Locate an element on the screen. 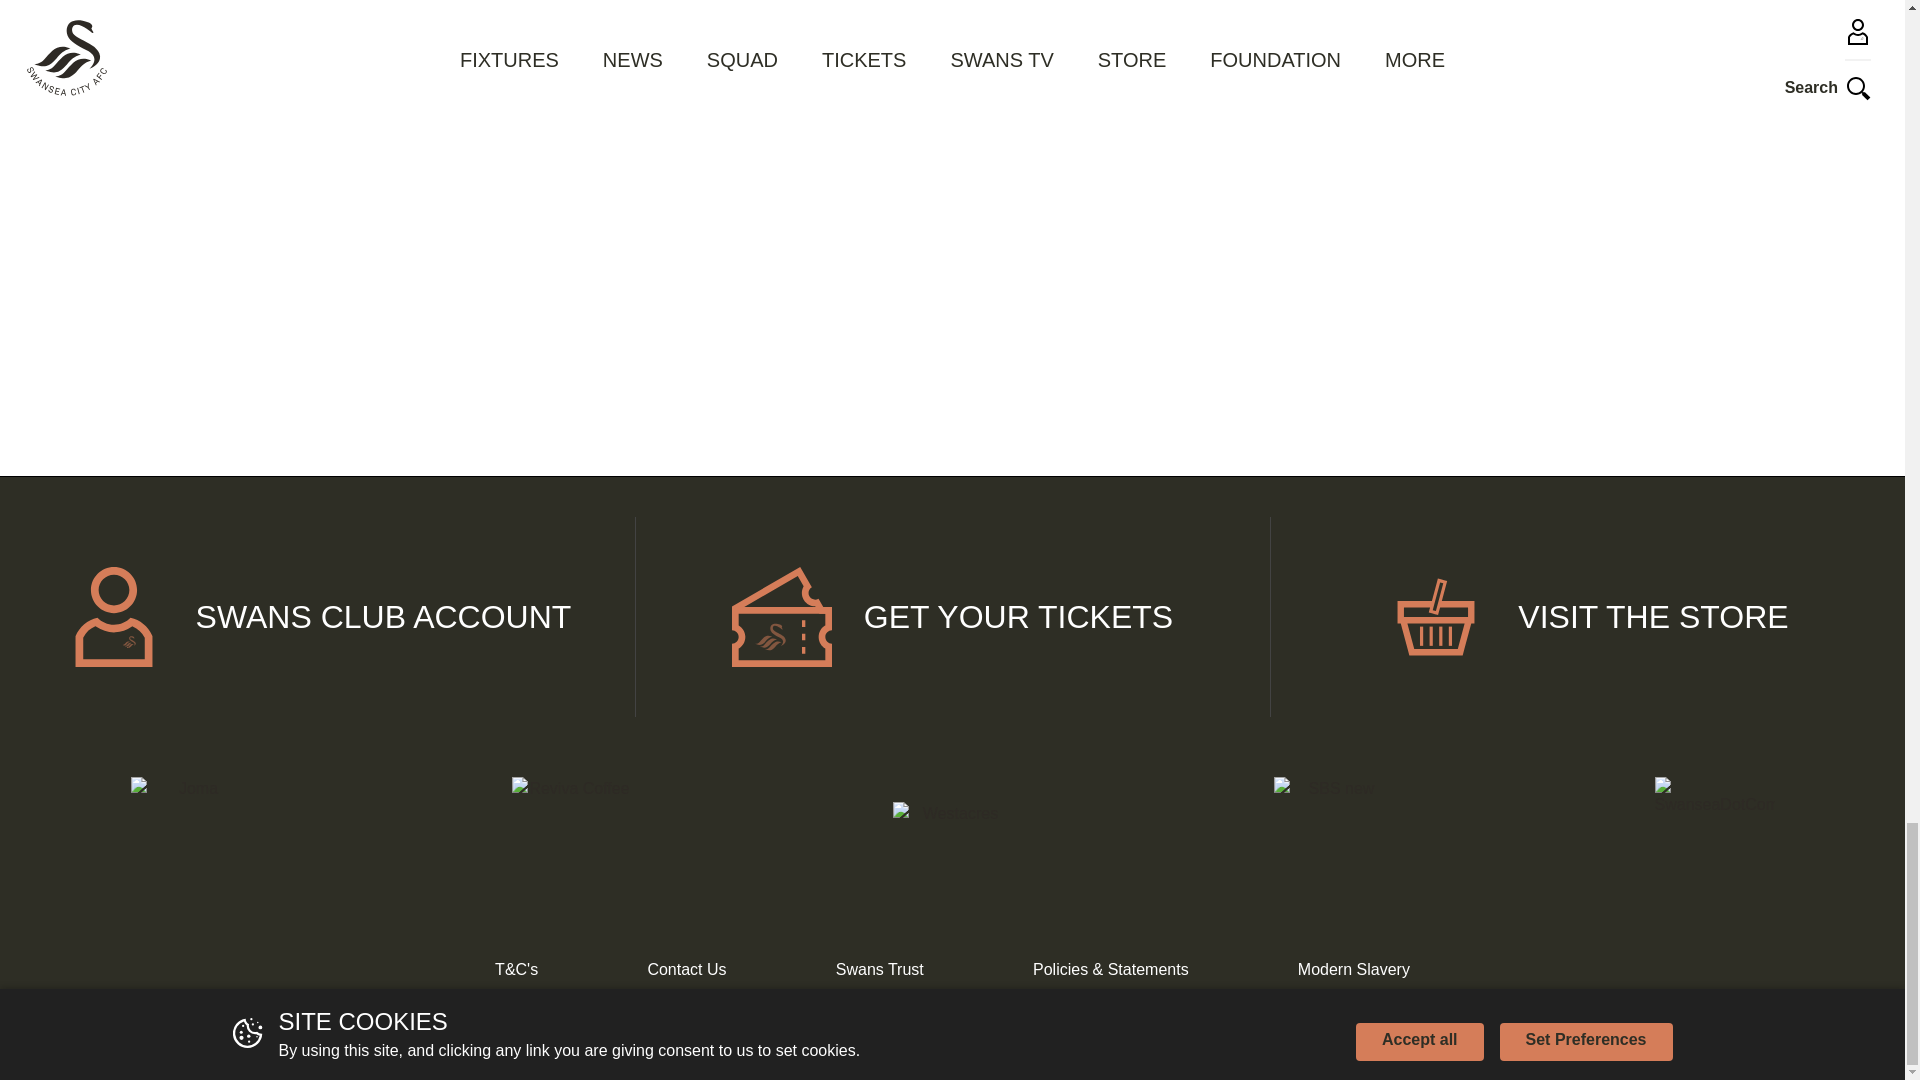 This screenshot has width=1920, height=1080. Swansea sponsor is located at coordinates (570, 836).